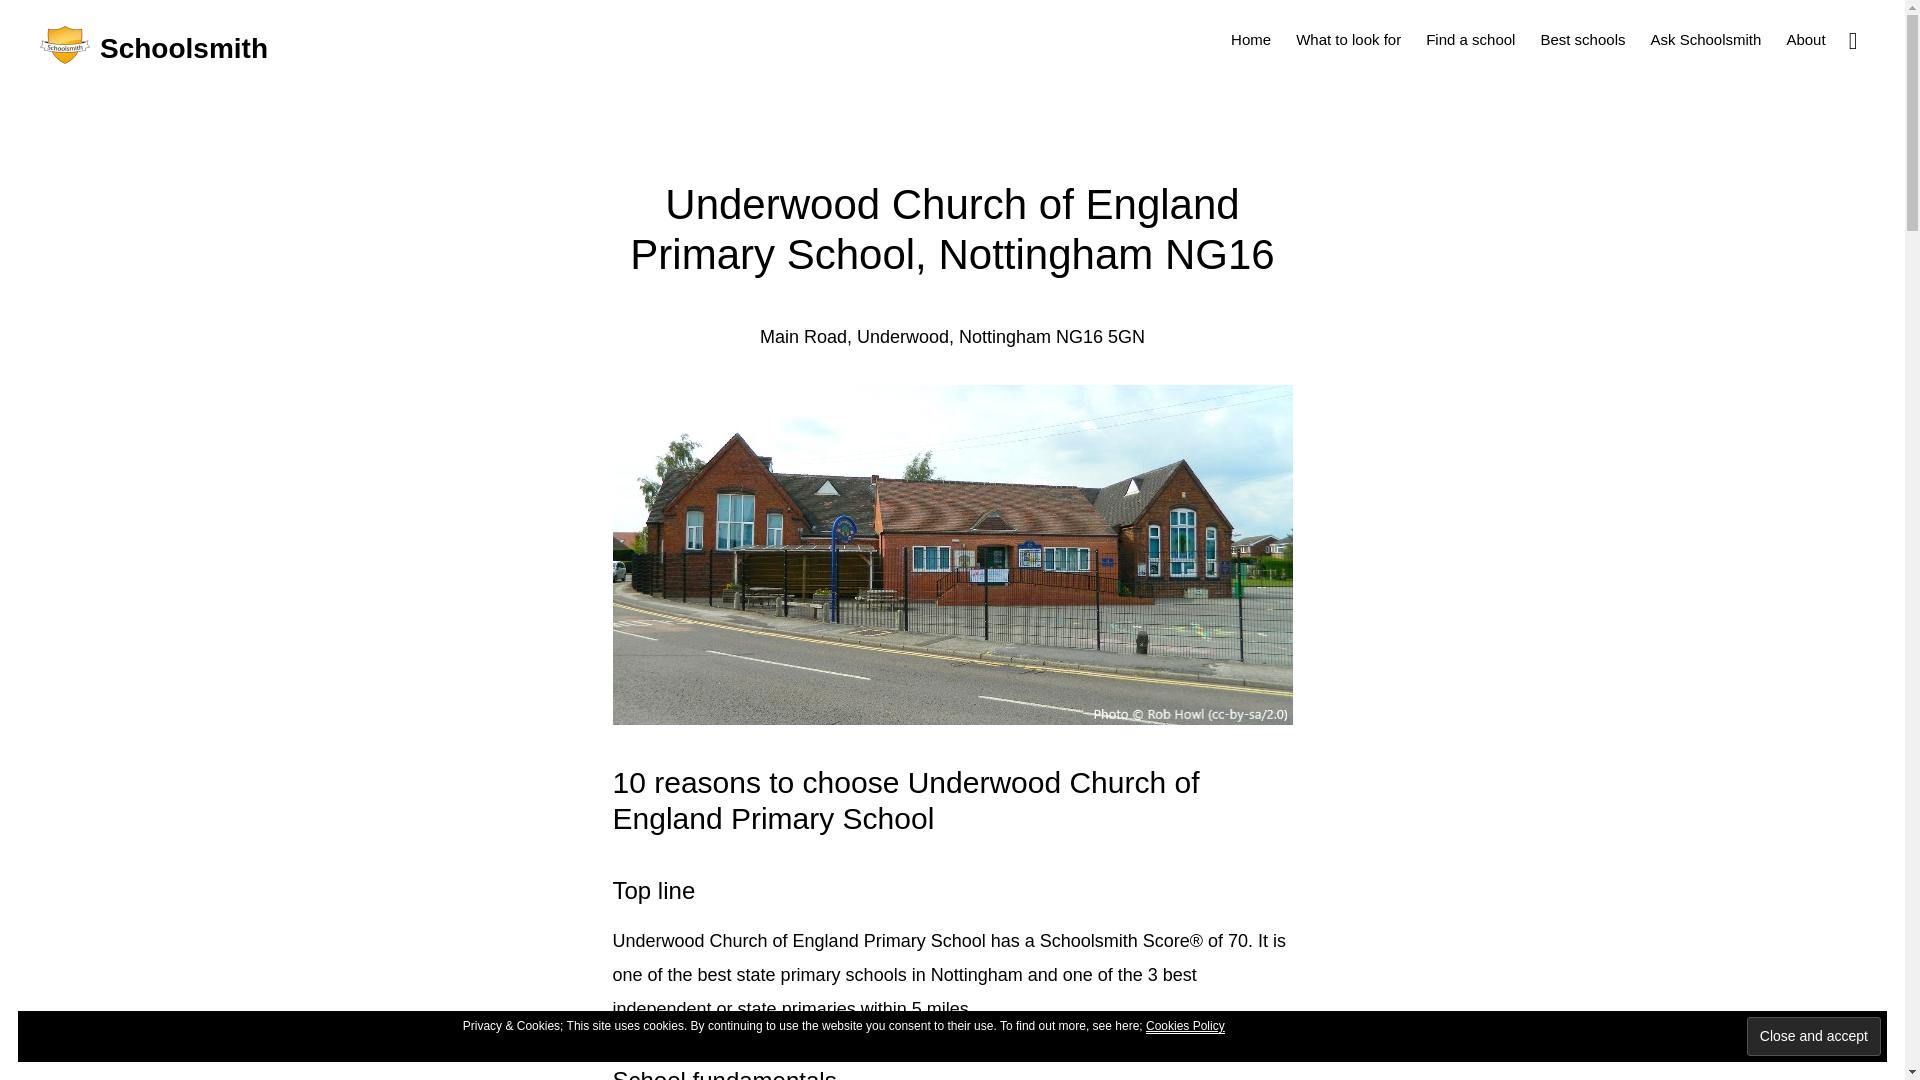 The height and width of the screenshot is (1080, 1920). What do you see at coordinates (1814, 1036) in the screenshot?
I see `Close and accept` at bounding box center [1814, 1036].